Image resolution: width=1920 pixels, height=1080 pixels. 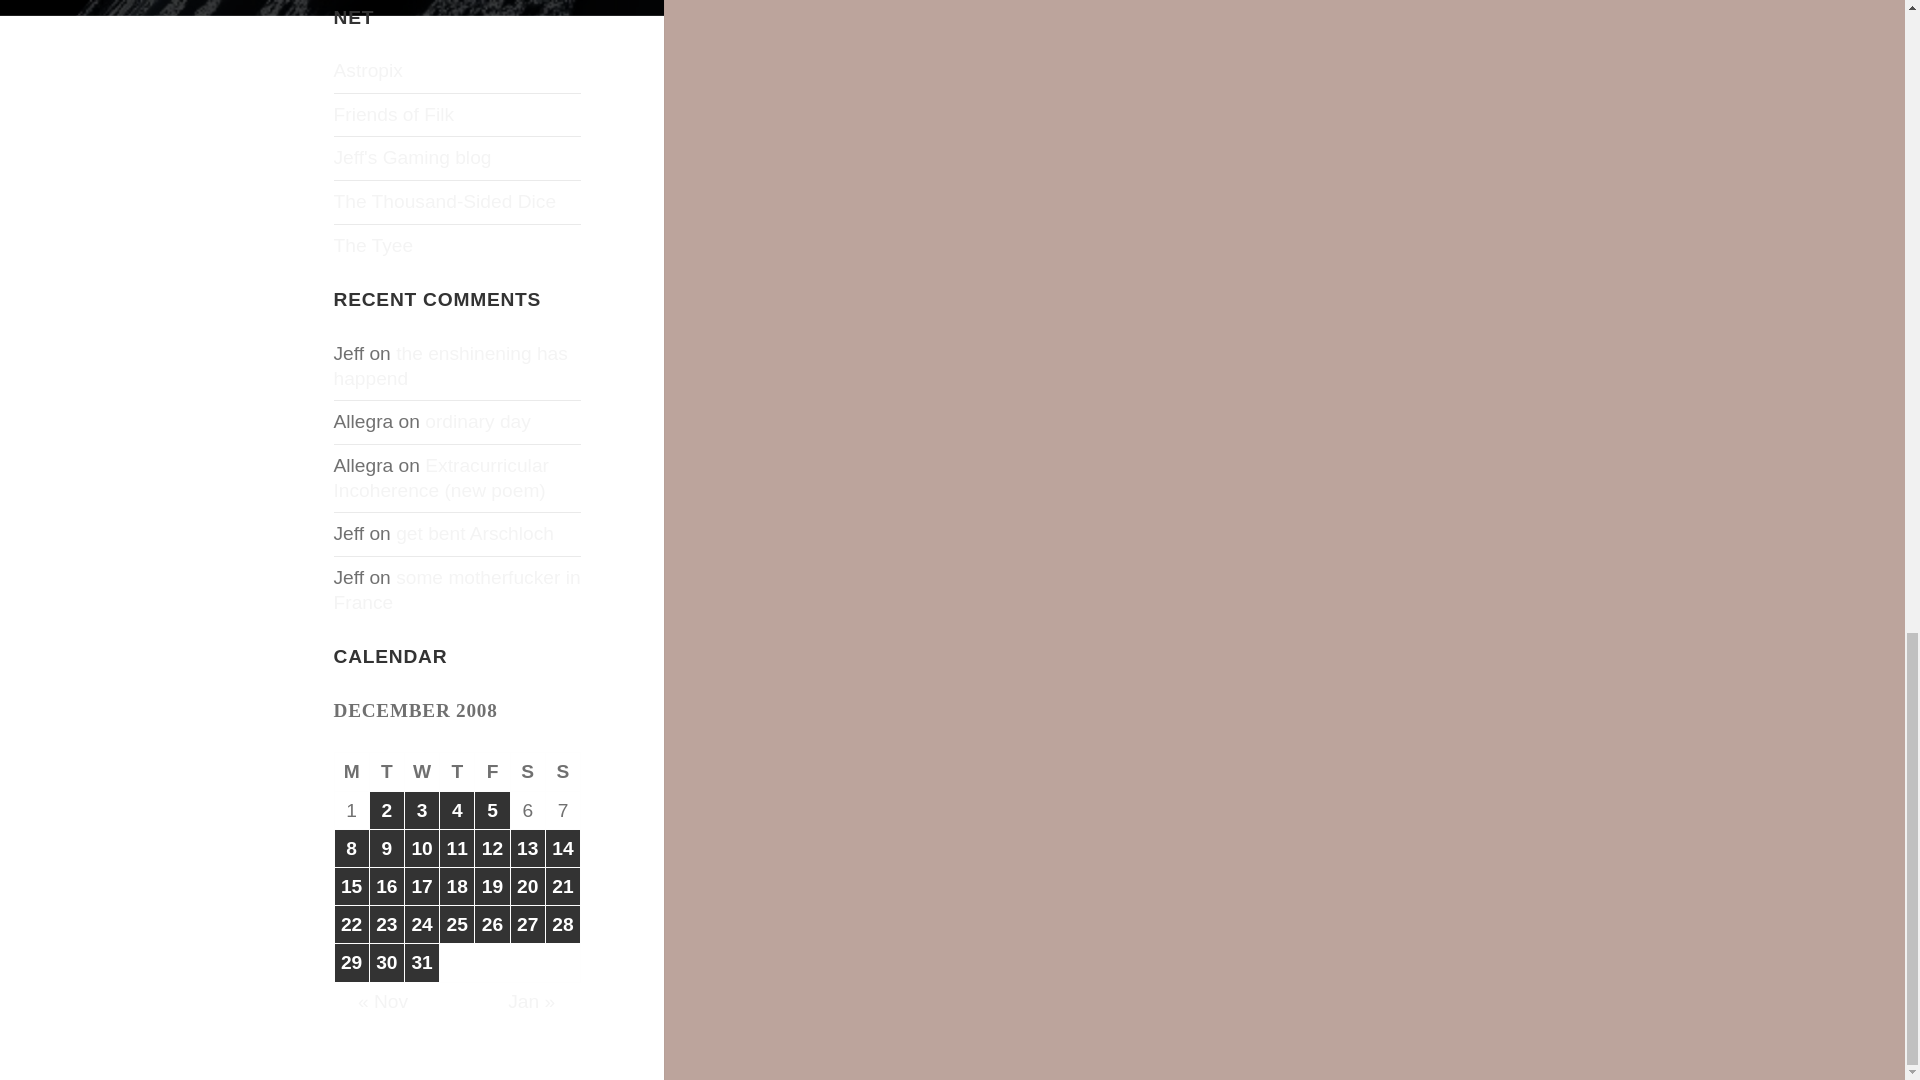 What do you see at coordinates (563, 771) in the screenshot?
I see `Sunday` at bounding box center [563, 771].